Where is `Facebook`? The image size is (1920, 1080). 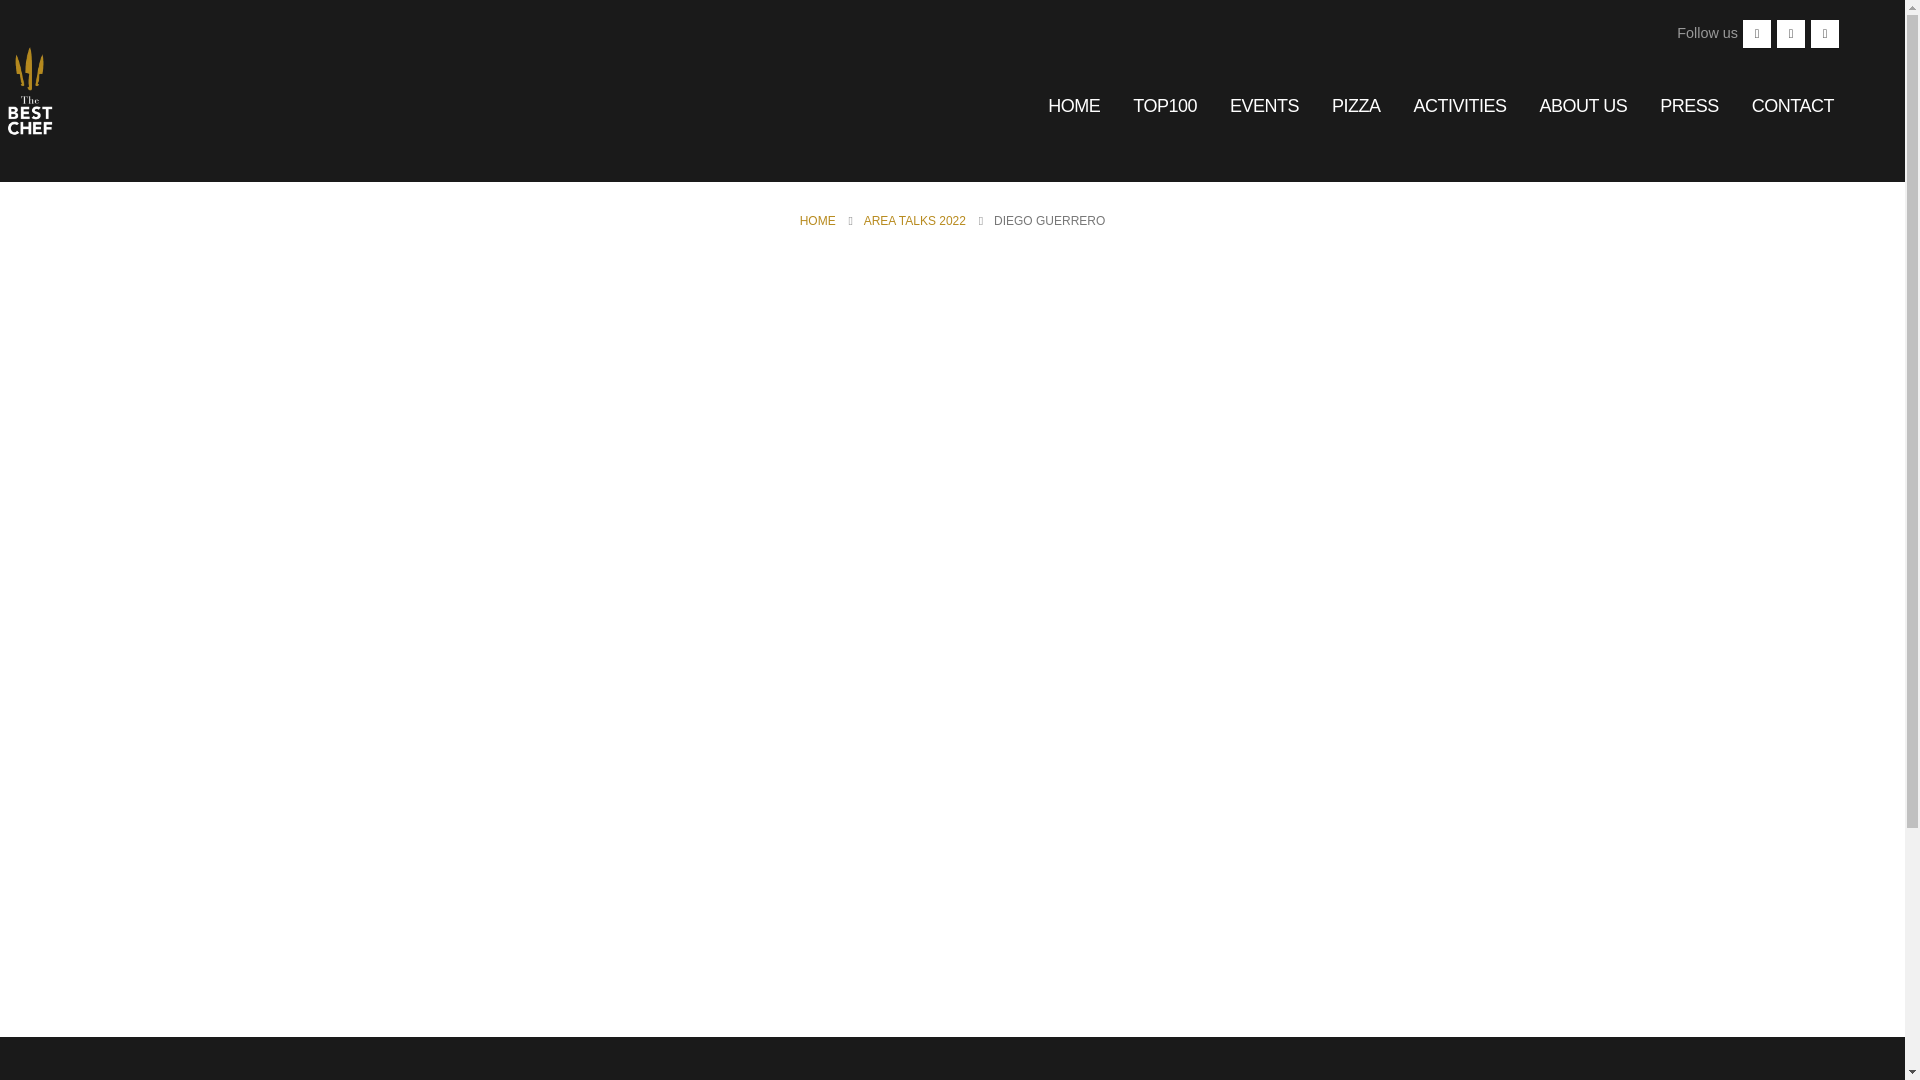
Facebook is located at coordinates (1756, 34).